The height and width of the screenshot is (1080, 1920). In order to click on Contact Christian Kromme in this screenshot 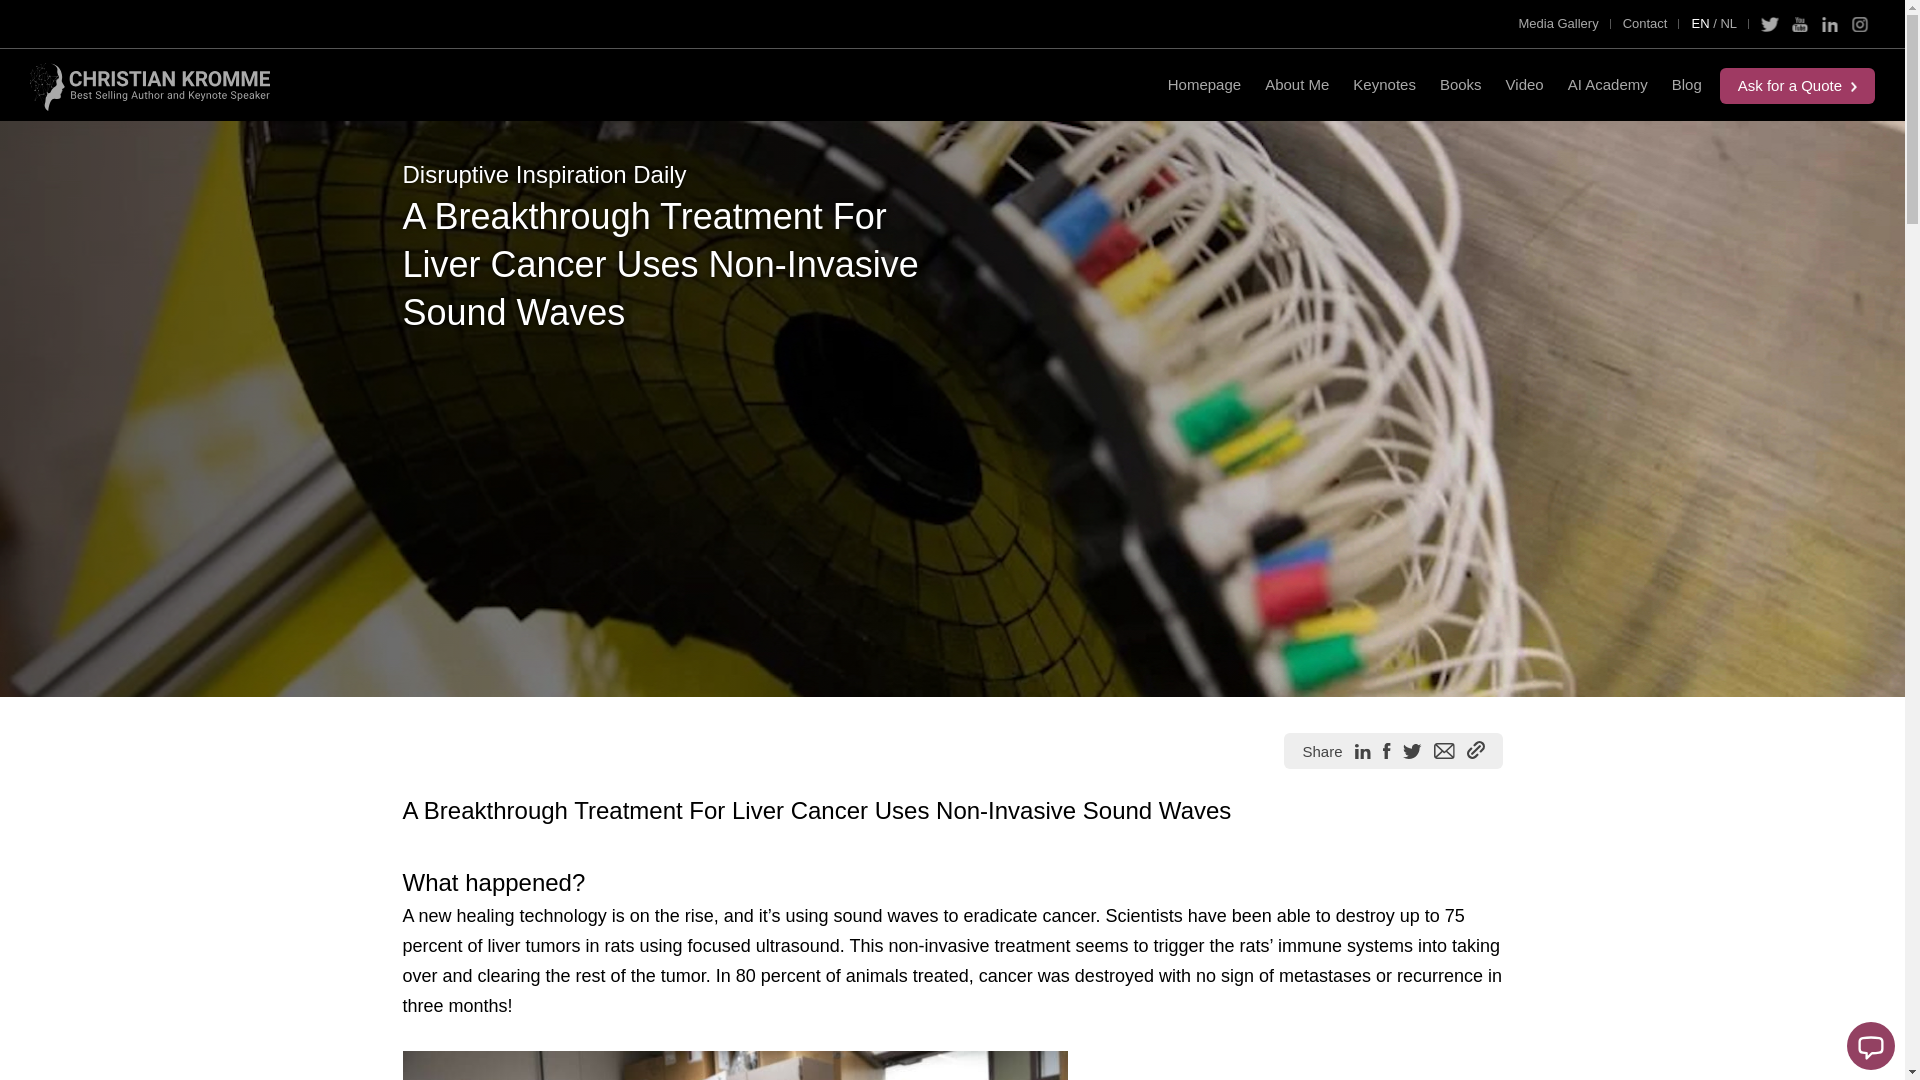, I will do `click(1645, 22)`.